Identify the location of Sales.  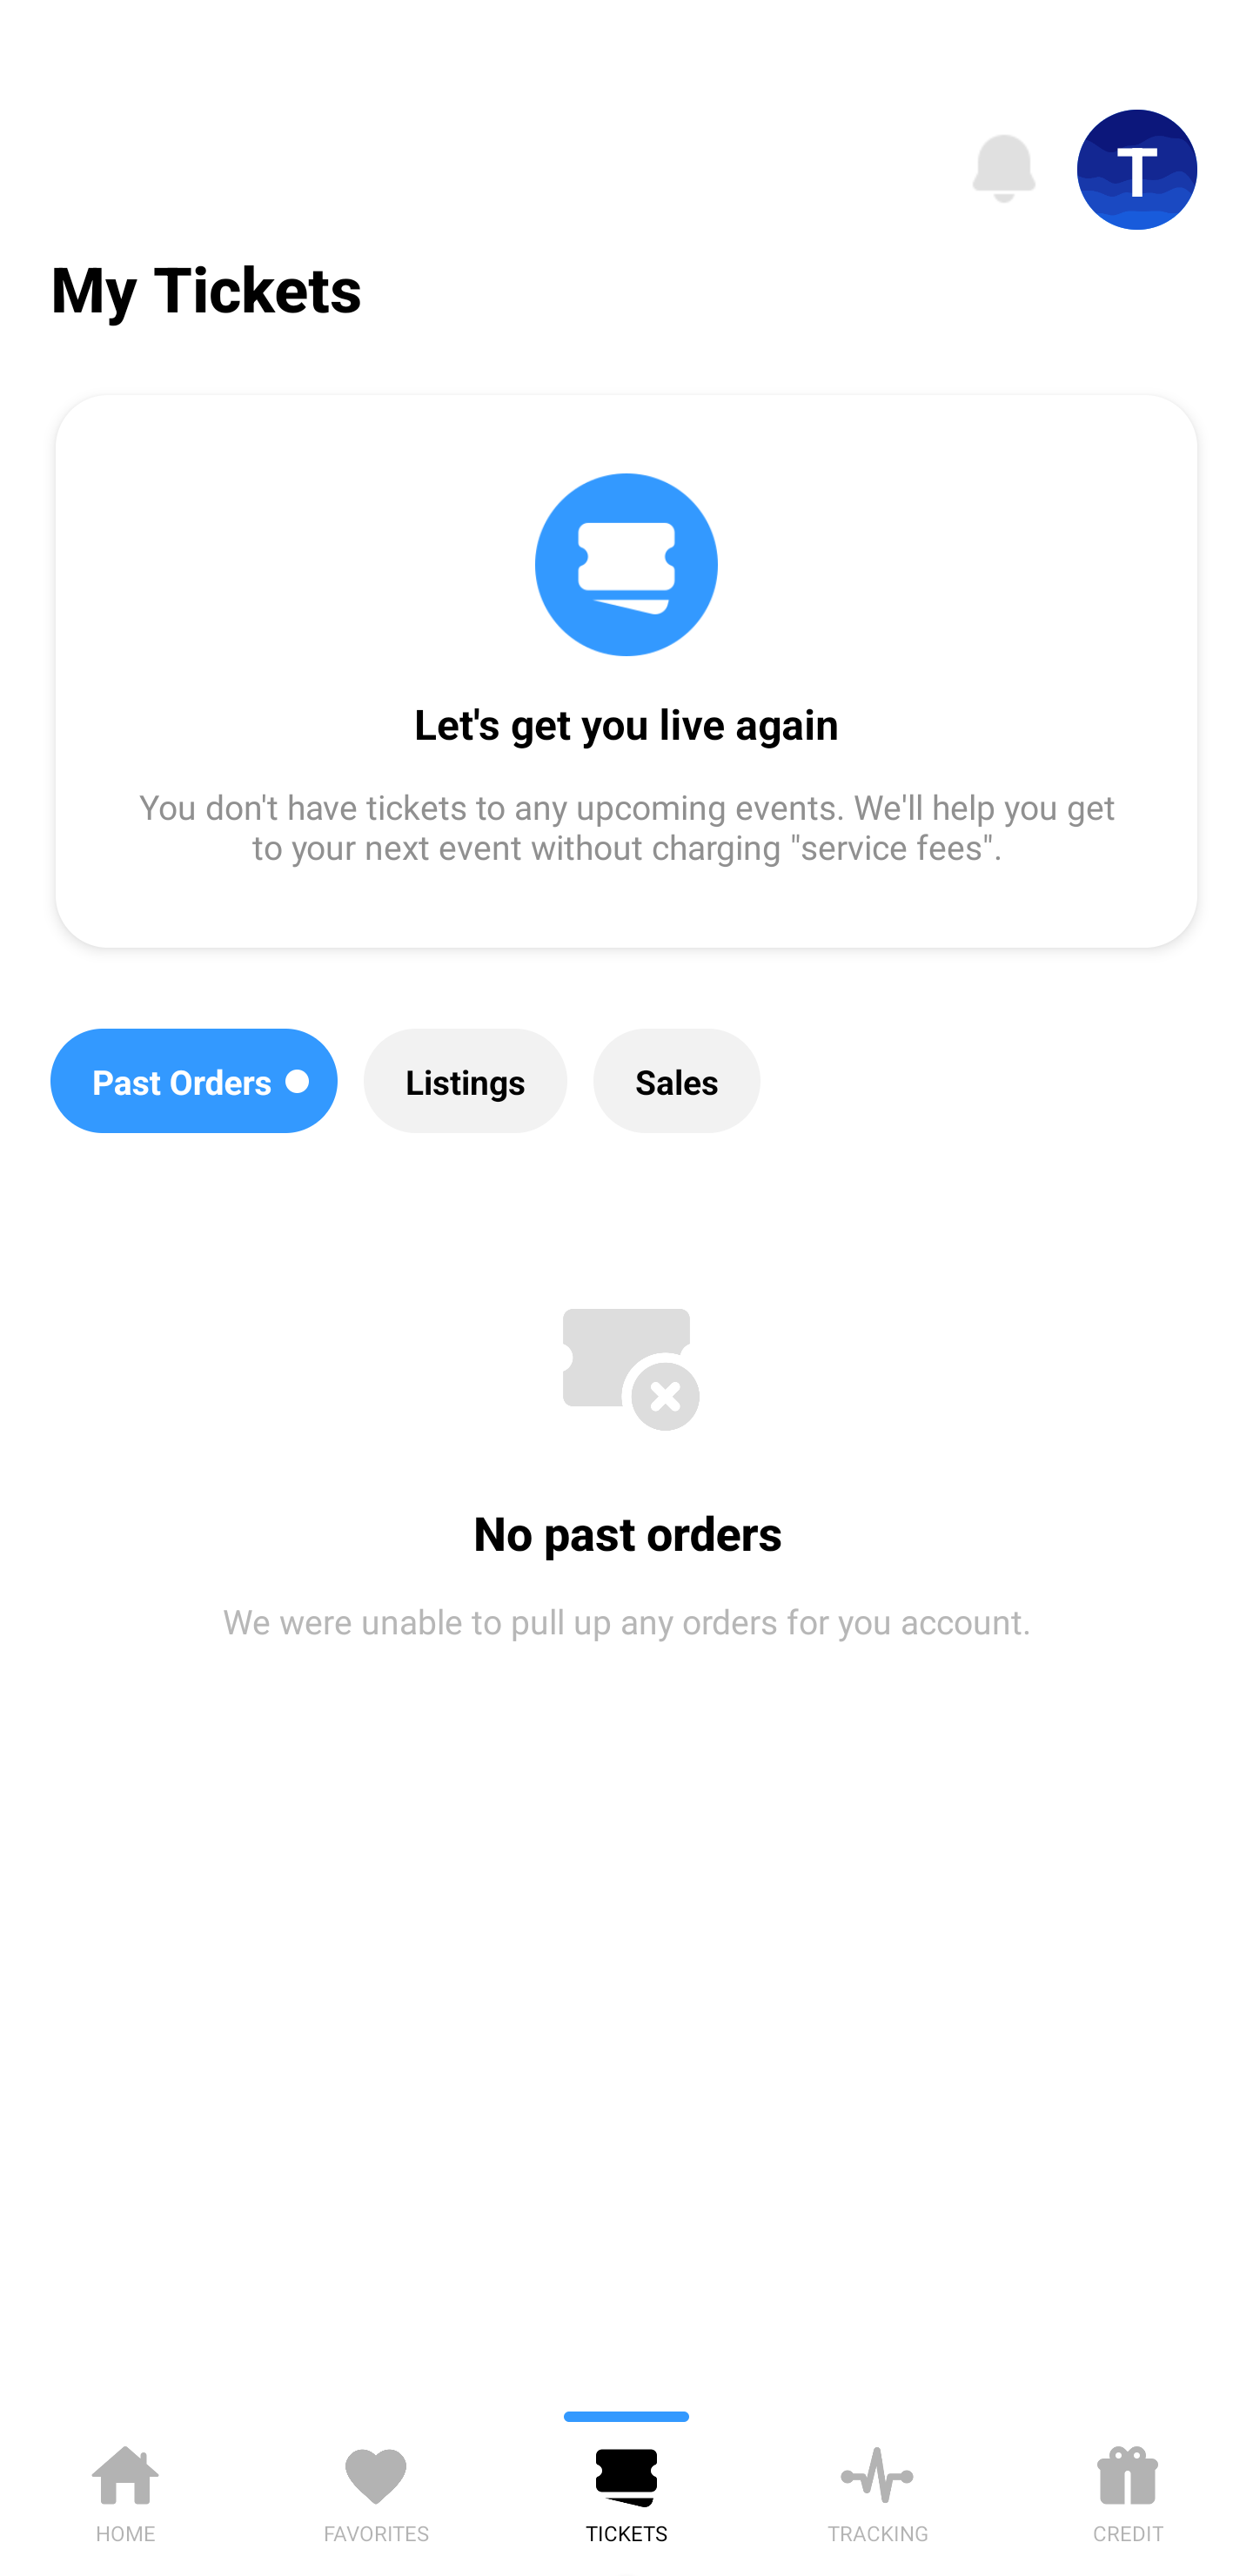
(677, 1081).